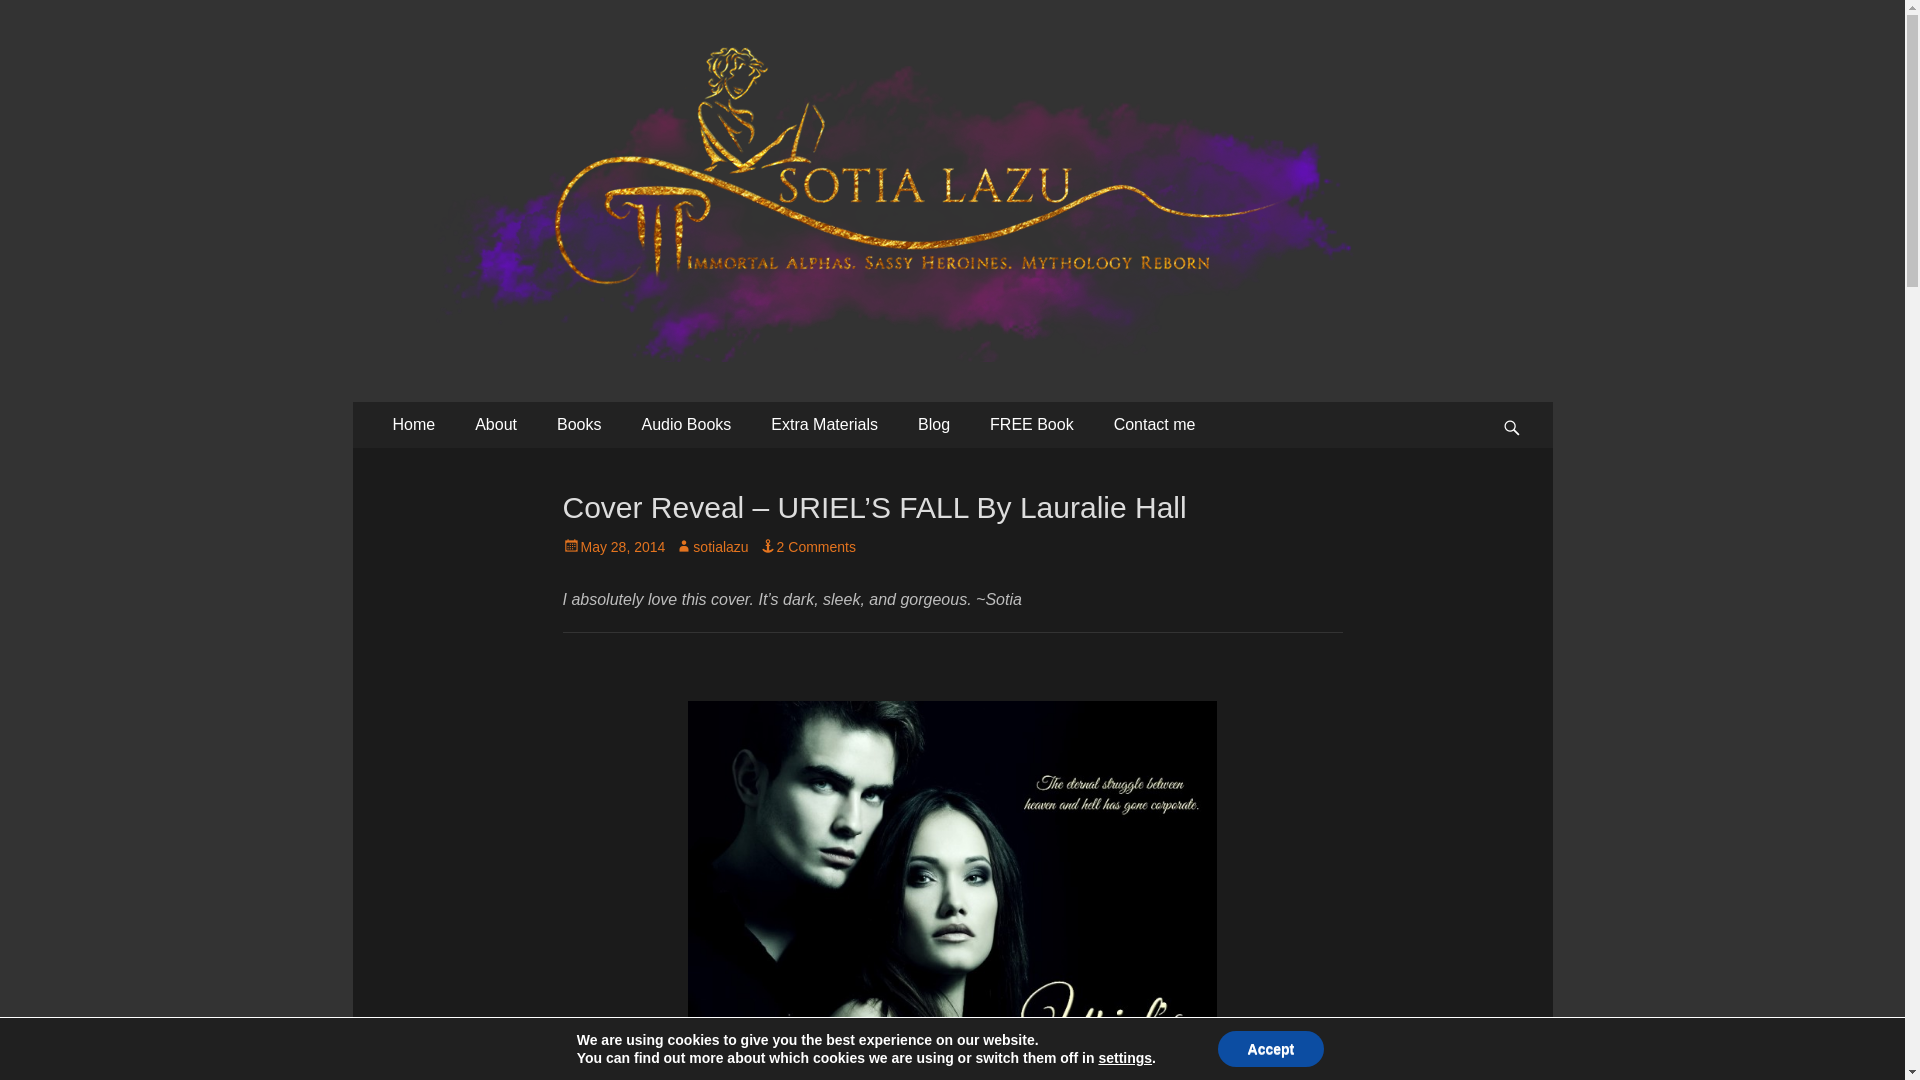  Describe the element at coordinates (578, 424) in the screenshot. I see `Books` at that location.